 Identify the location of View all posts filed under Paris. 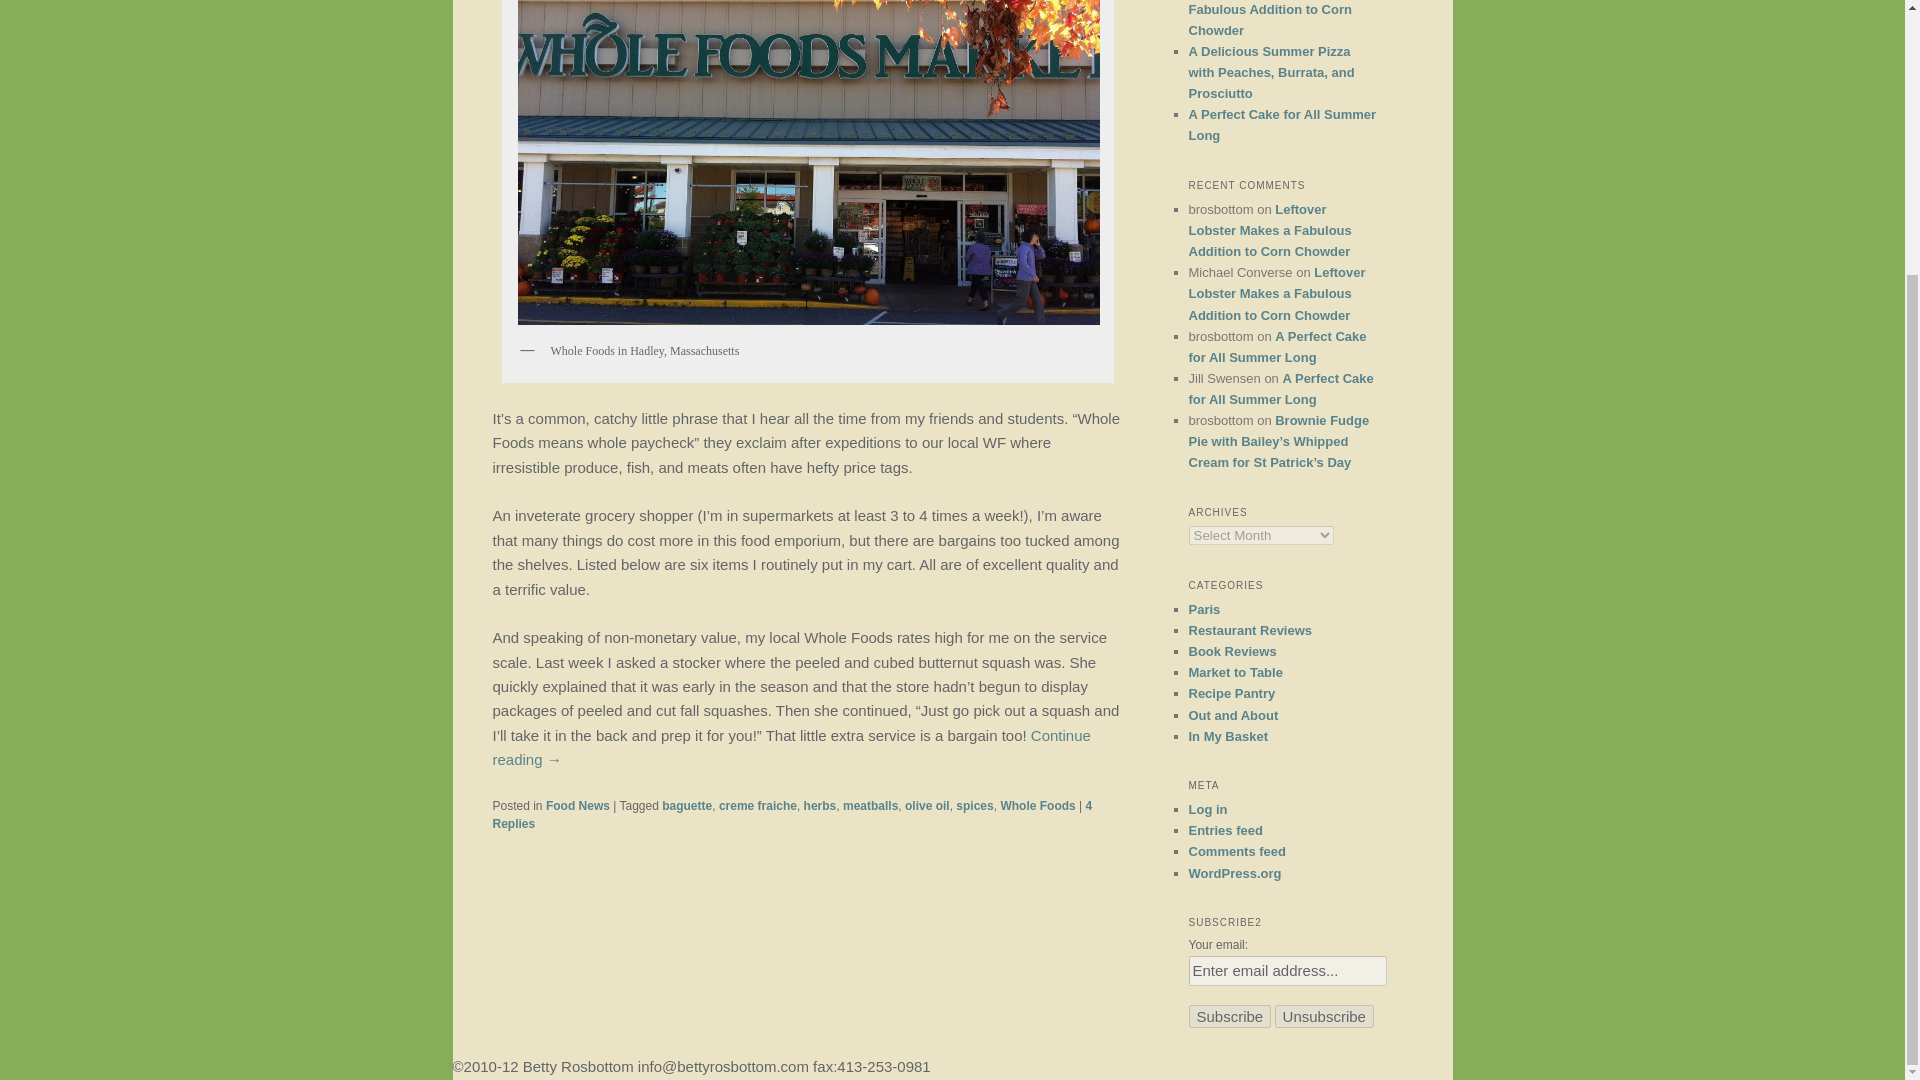
(1204, 608).